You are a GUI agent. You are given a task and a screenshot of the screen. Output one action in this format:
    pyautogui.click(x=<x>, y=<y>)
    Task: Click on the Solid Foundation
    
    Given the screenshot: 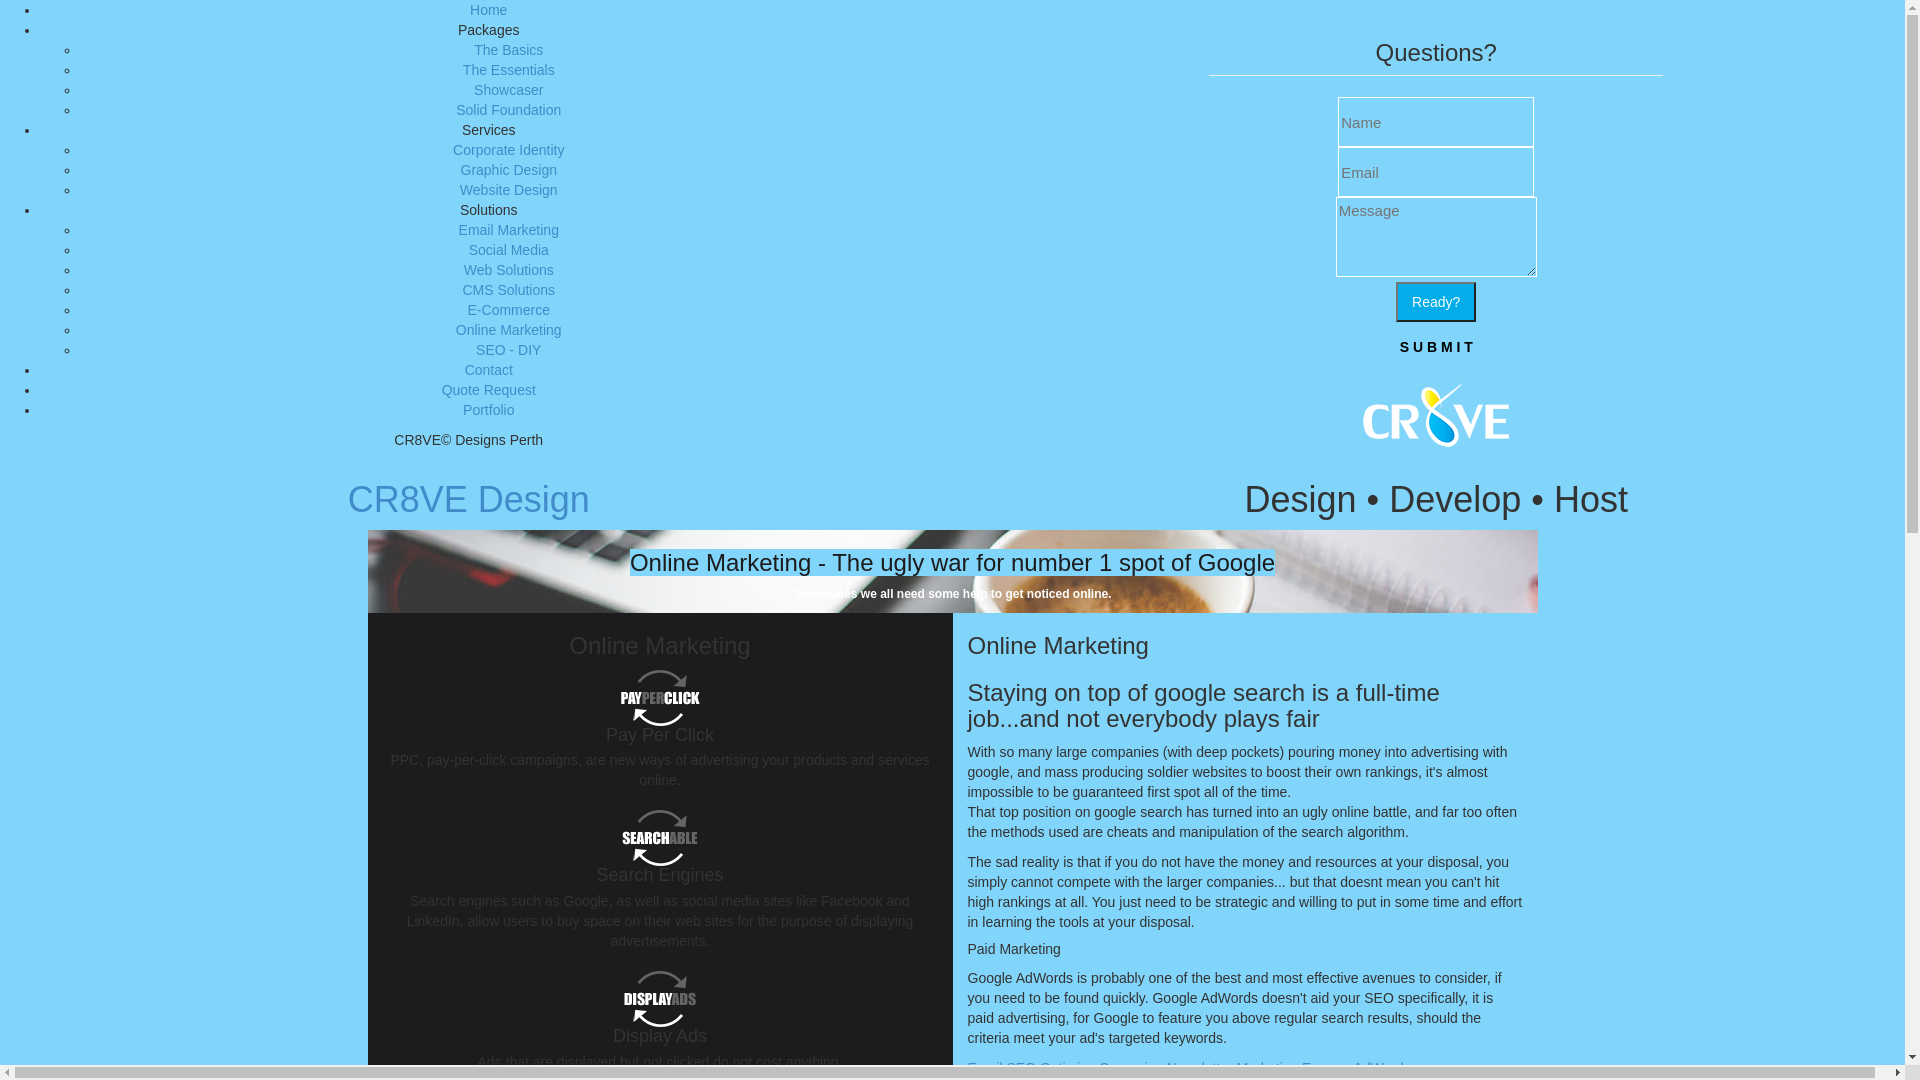 What is the action you would take?
    pyautogui.click(x=508, y=110)
    